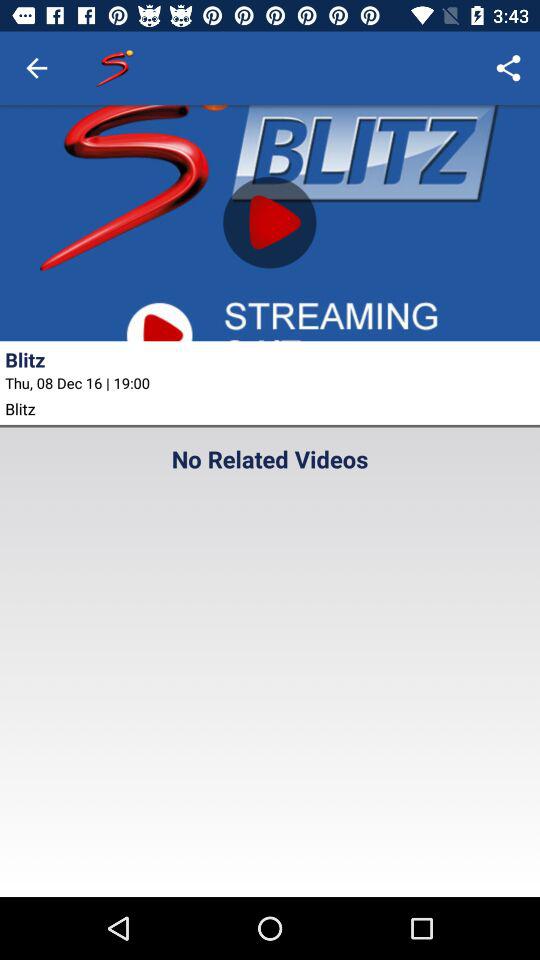 Image resolution: width=540 pixels, height=960 pixels. I want to click on click the icon at the top right corner, so click(508, 68).